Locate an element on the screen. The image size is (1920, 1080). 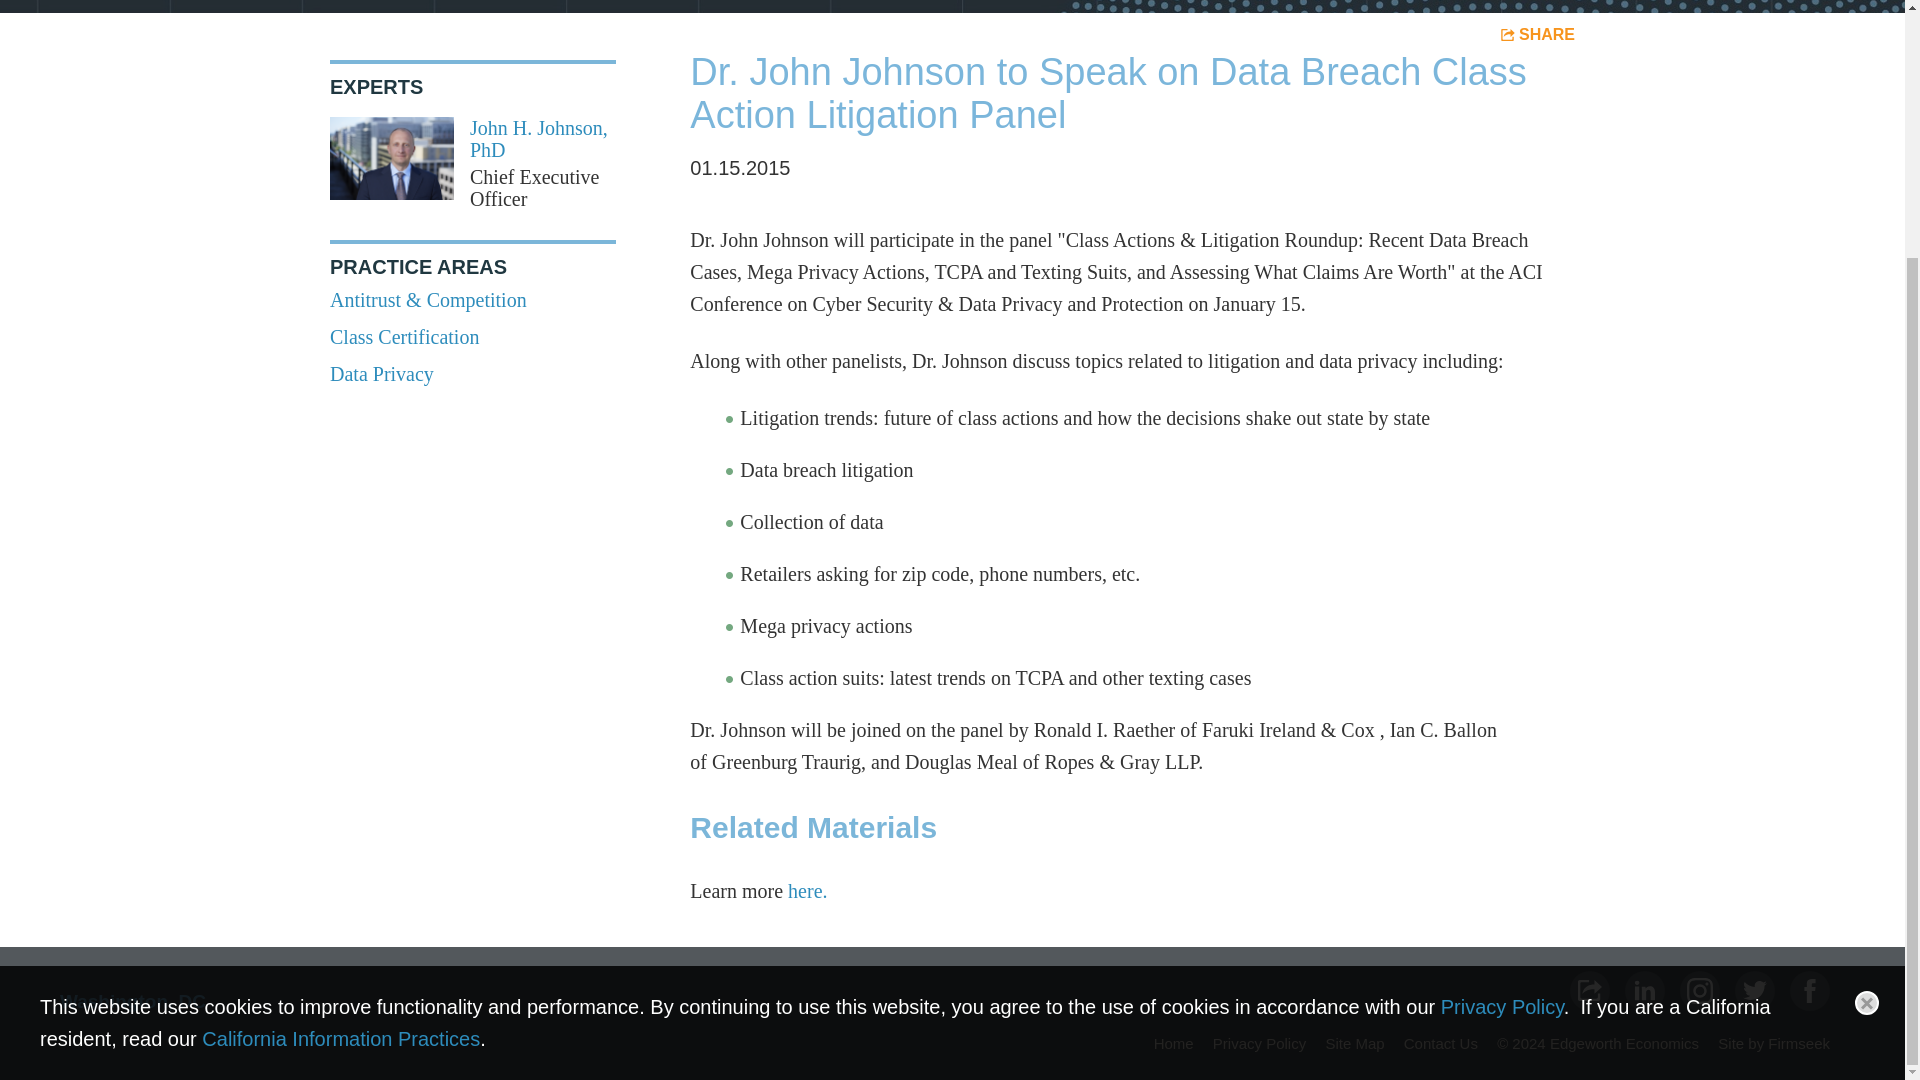
Share is located at coordinates (1590, 990).